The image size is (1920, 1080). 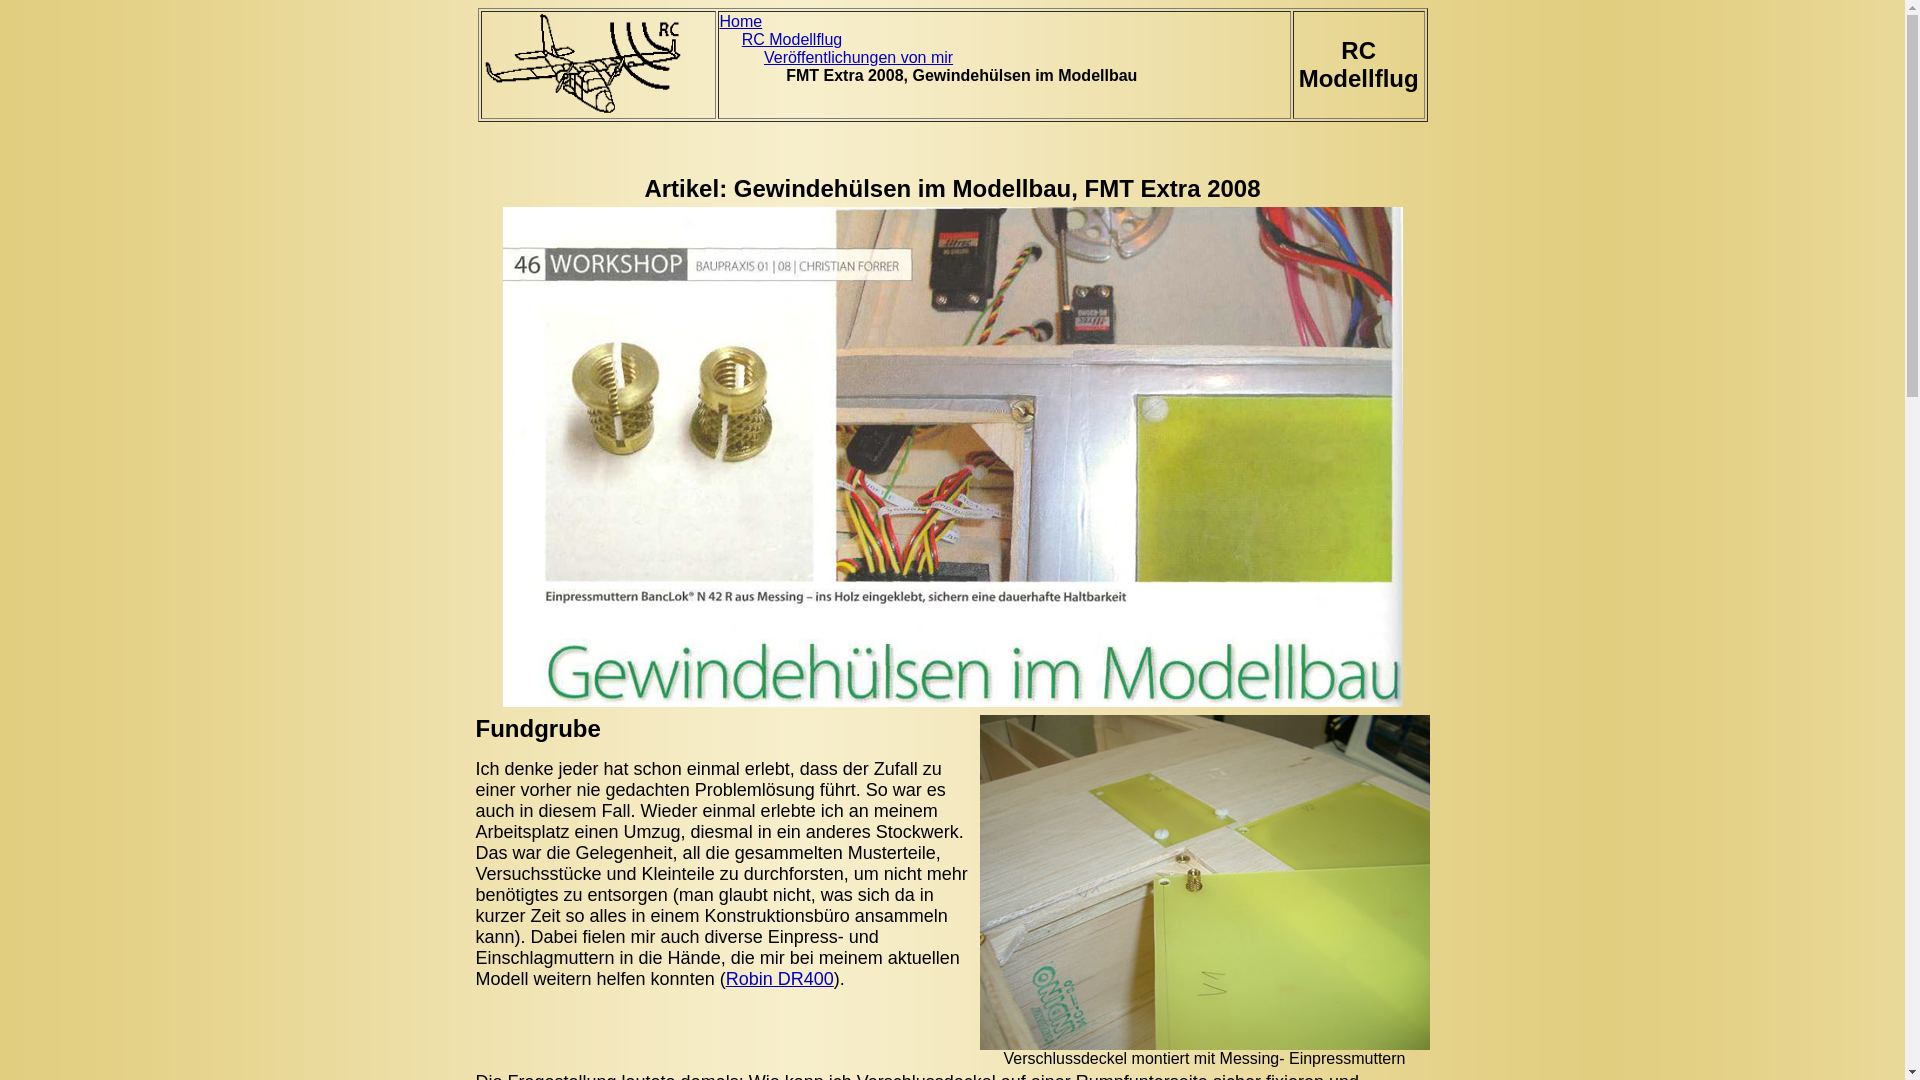 What do you see at coordinates (780, 979) in the screenshot?
I see `Robin DR400` at bounding box center [780, 979].